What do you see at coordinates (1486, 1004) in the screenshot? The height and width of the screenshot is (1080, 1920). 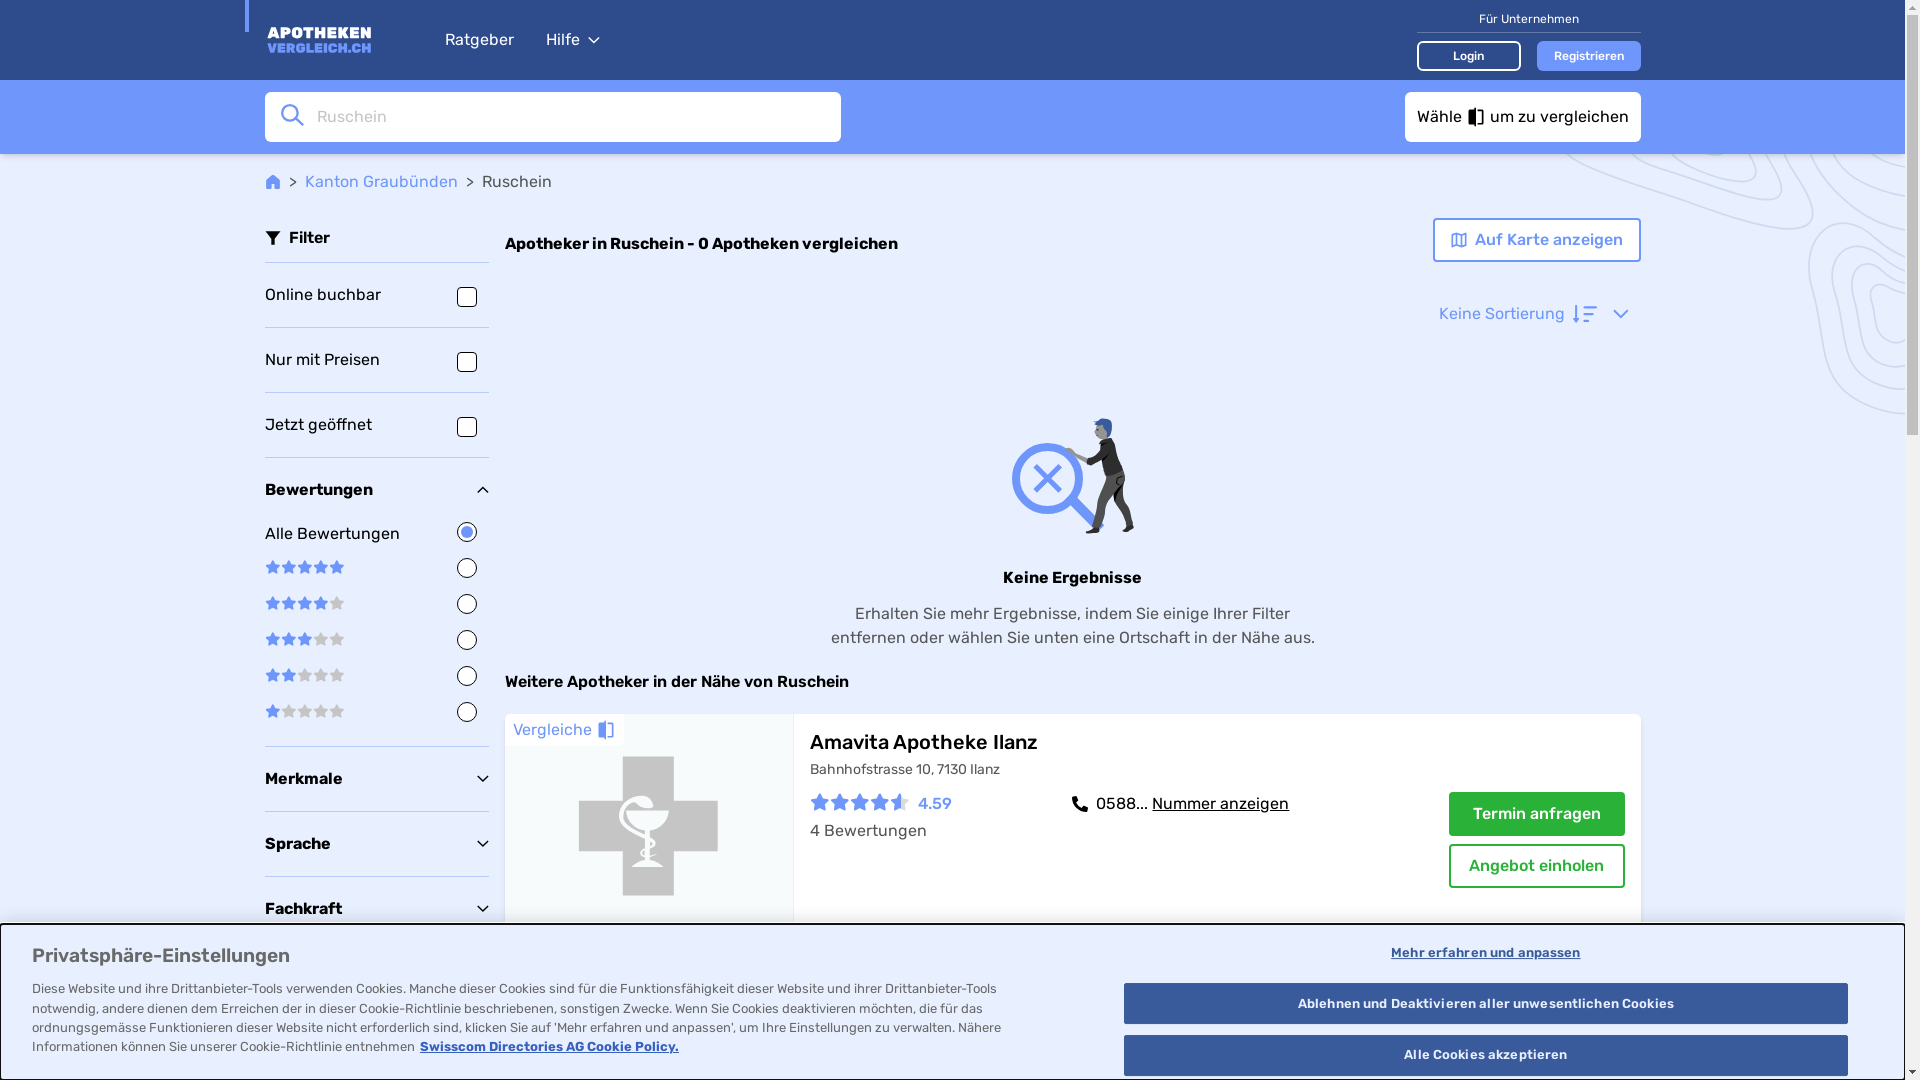 I see `Ablehnen und Deaktivieren aller unwesentlichen Cookies` at bounding box center [1486, 1004].